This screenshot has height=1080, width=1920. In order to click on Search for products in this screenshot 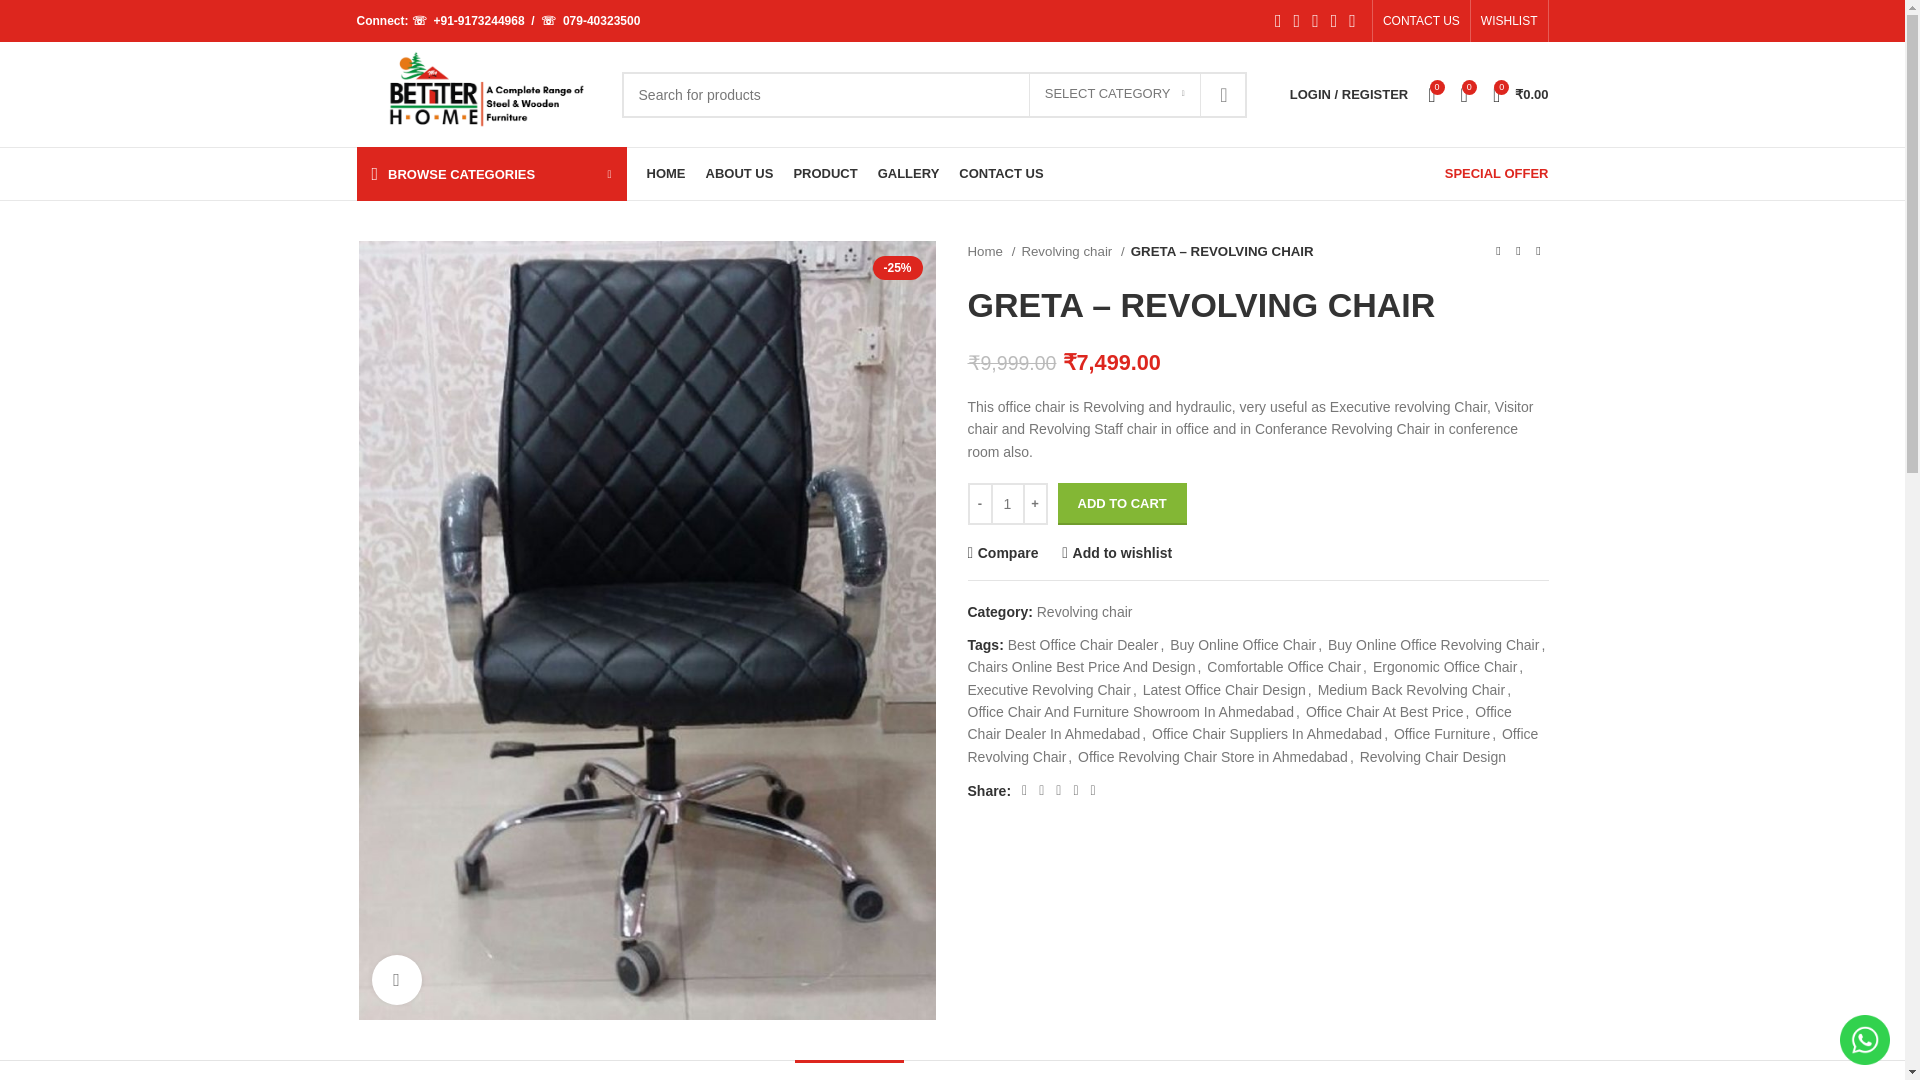, I will do `click(934, 94)`.